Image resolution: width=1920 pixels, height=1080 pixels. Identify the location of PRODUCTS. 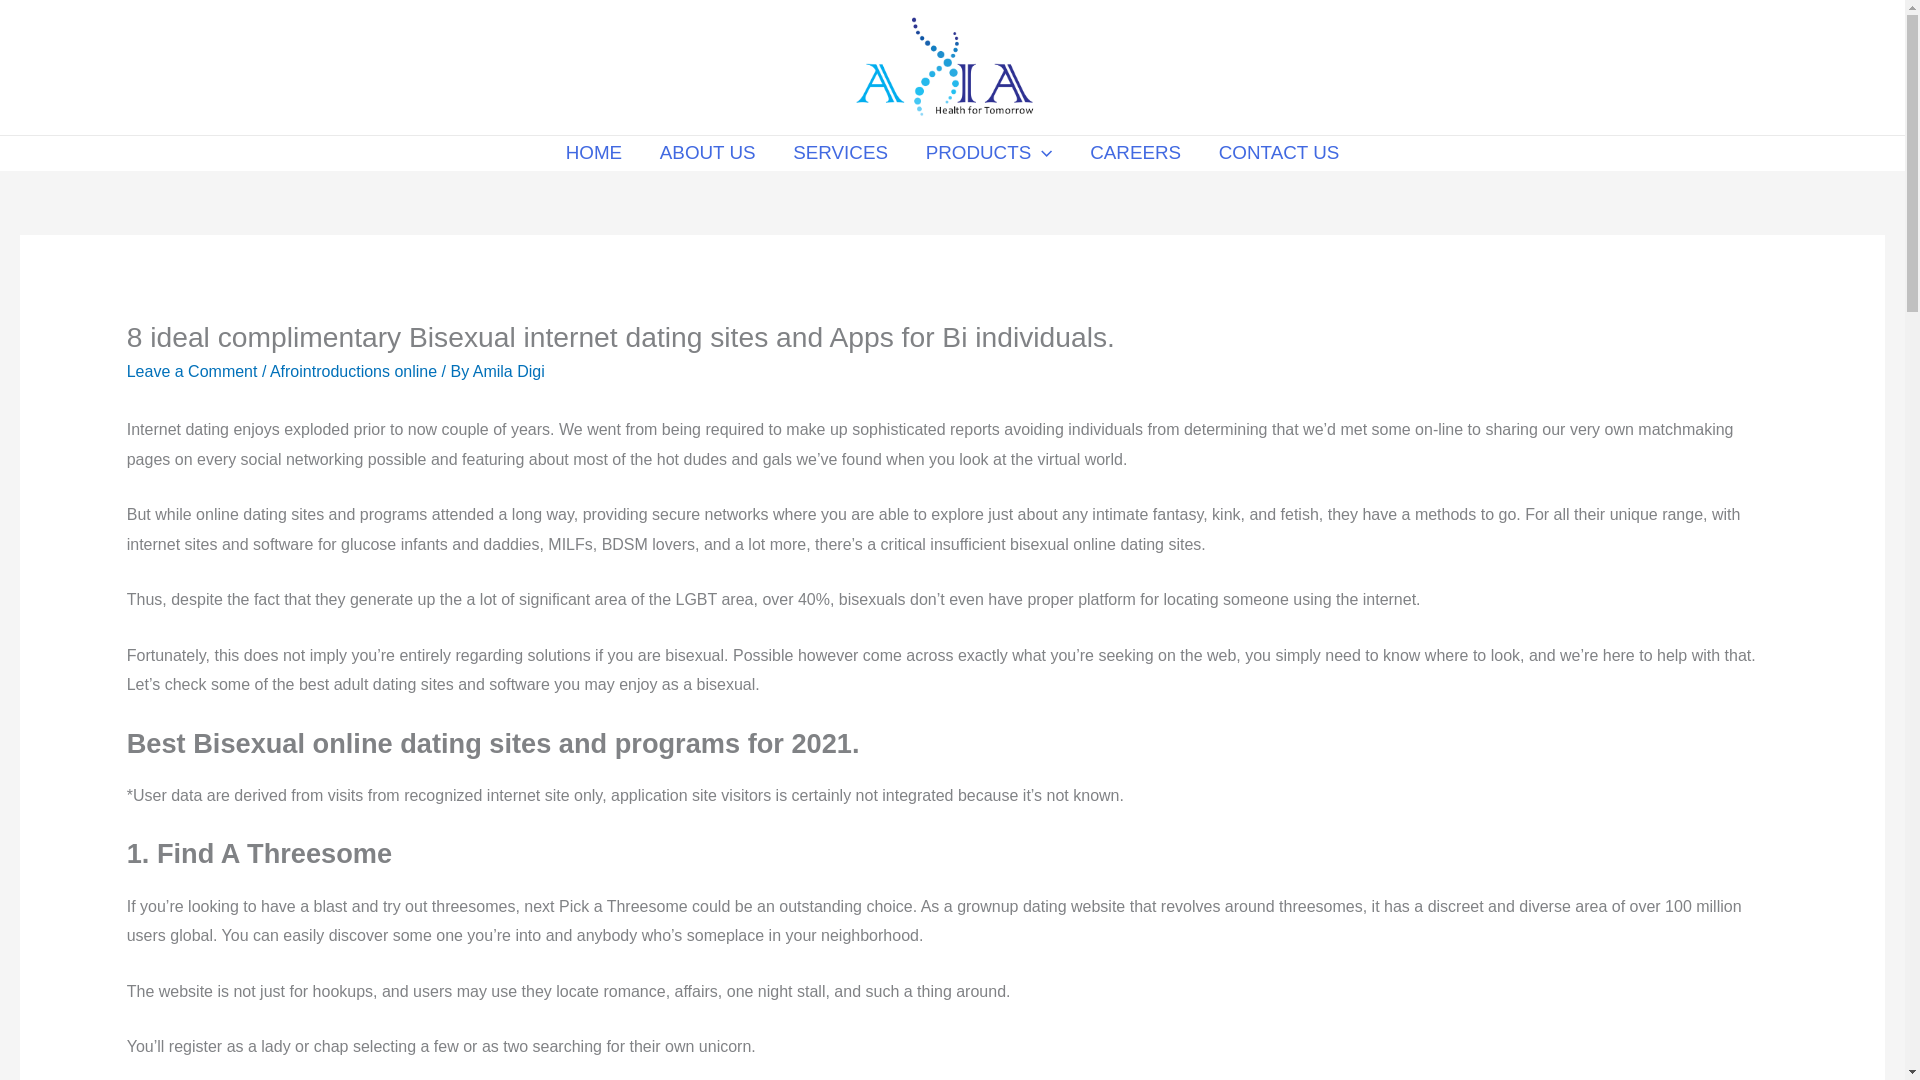
(988, 153).